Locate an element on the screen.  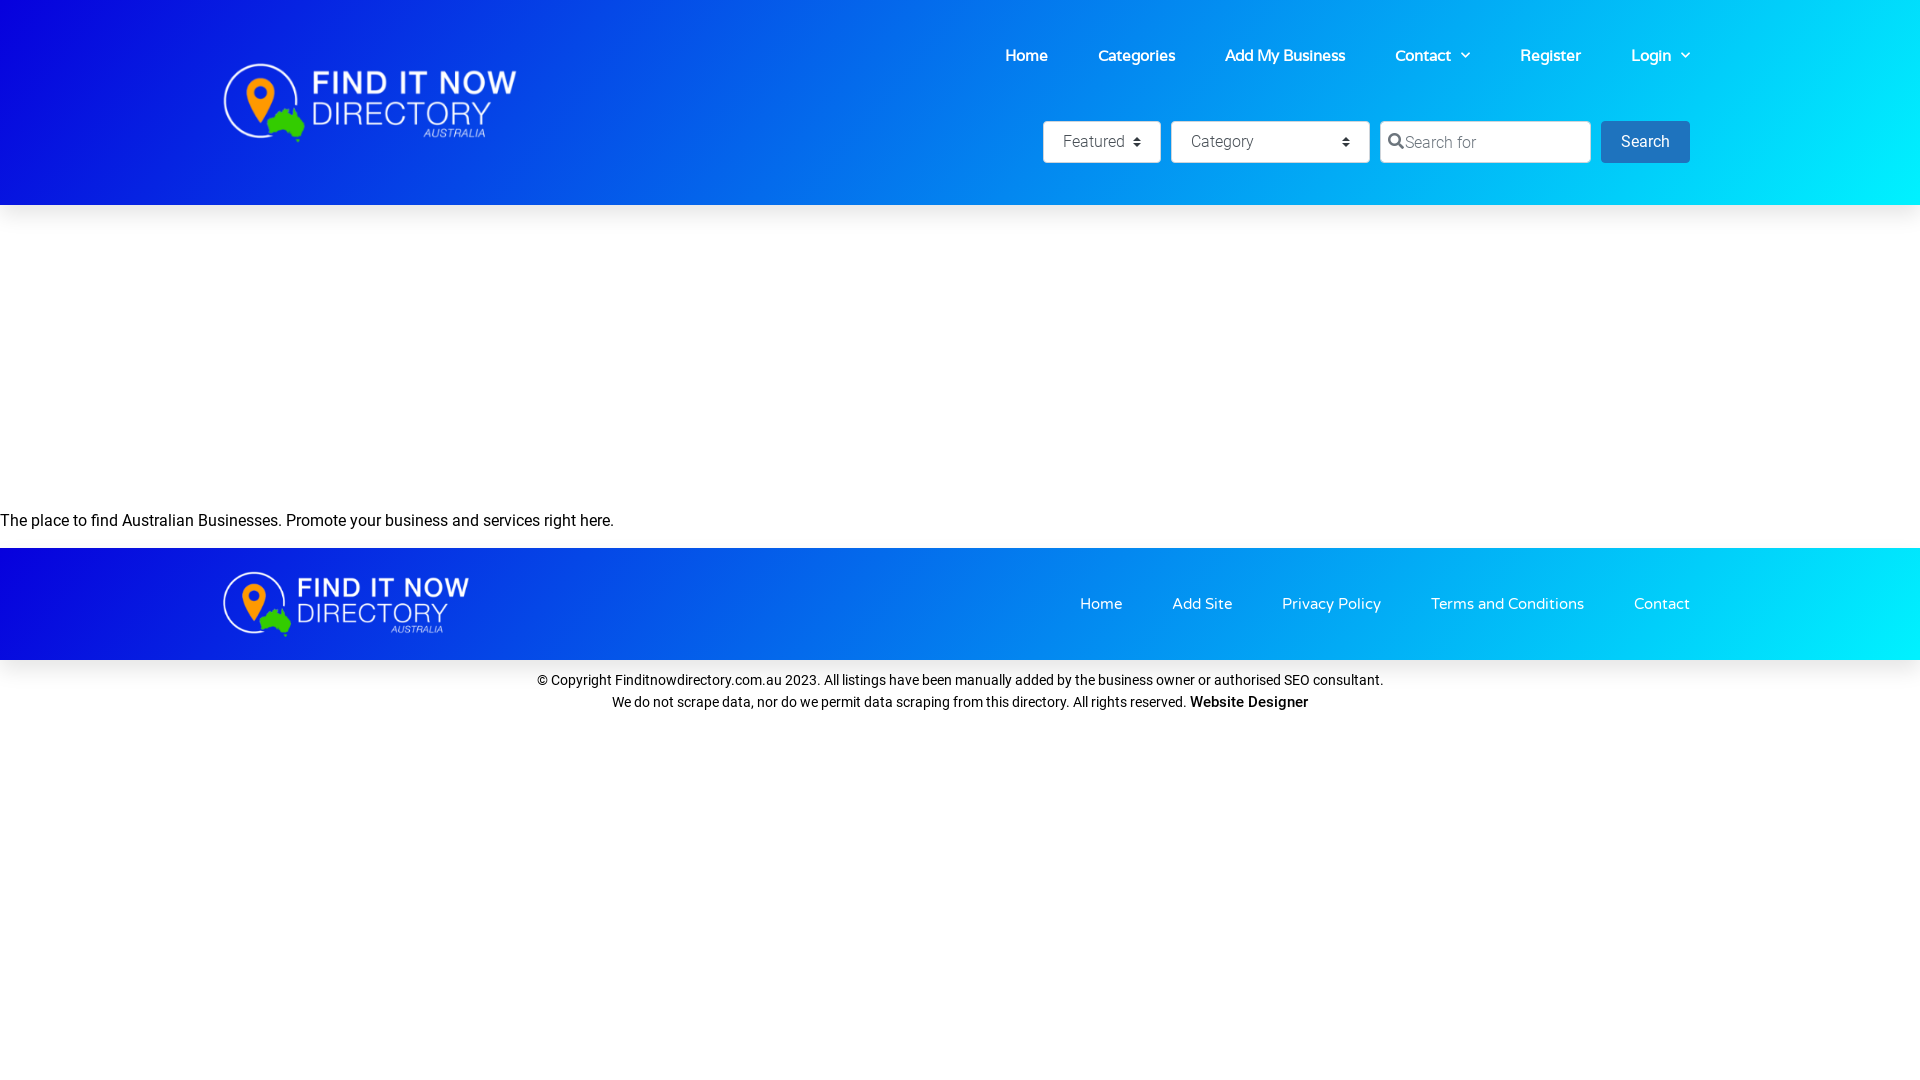
Add Site is located at coordinates (1202, 604).